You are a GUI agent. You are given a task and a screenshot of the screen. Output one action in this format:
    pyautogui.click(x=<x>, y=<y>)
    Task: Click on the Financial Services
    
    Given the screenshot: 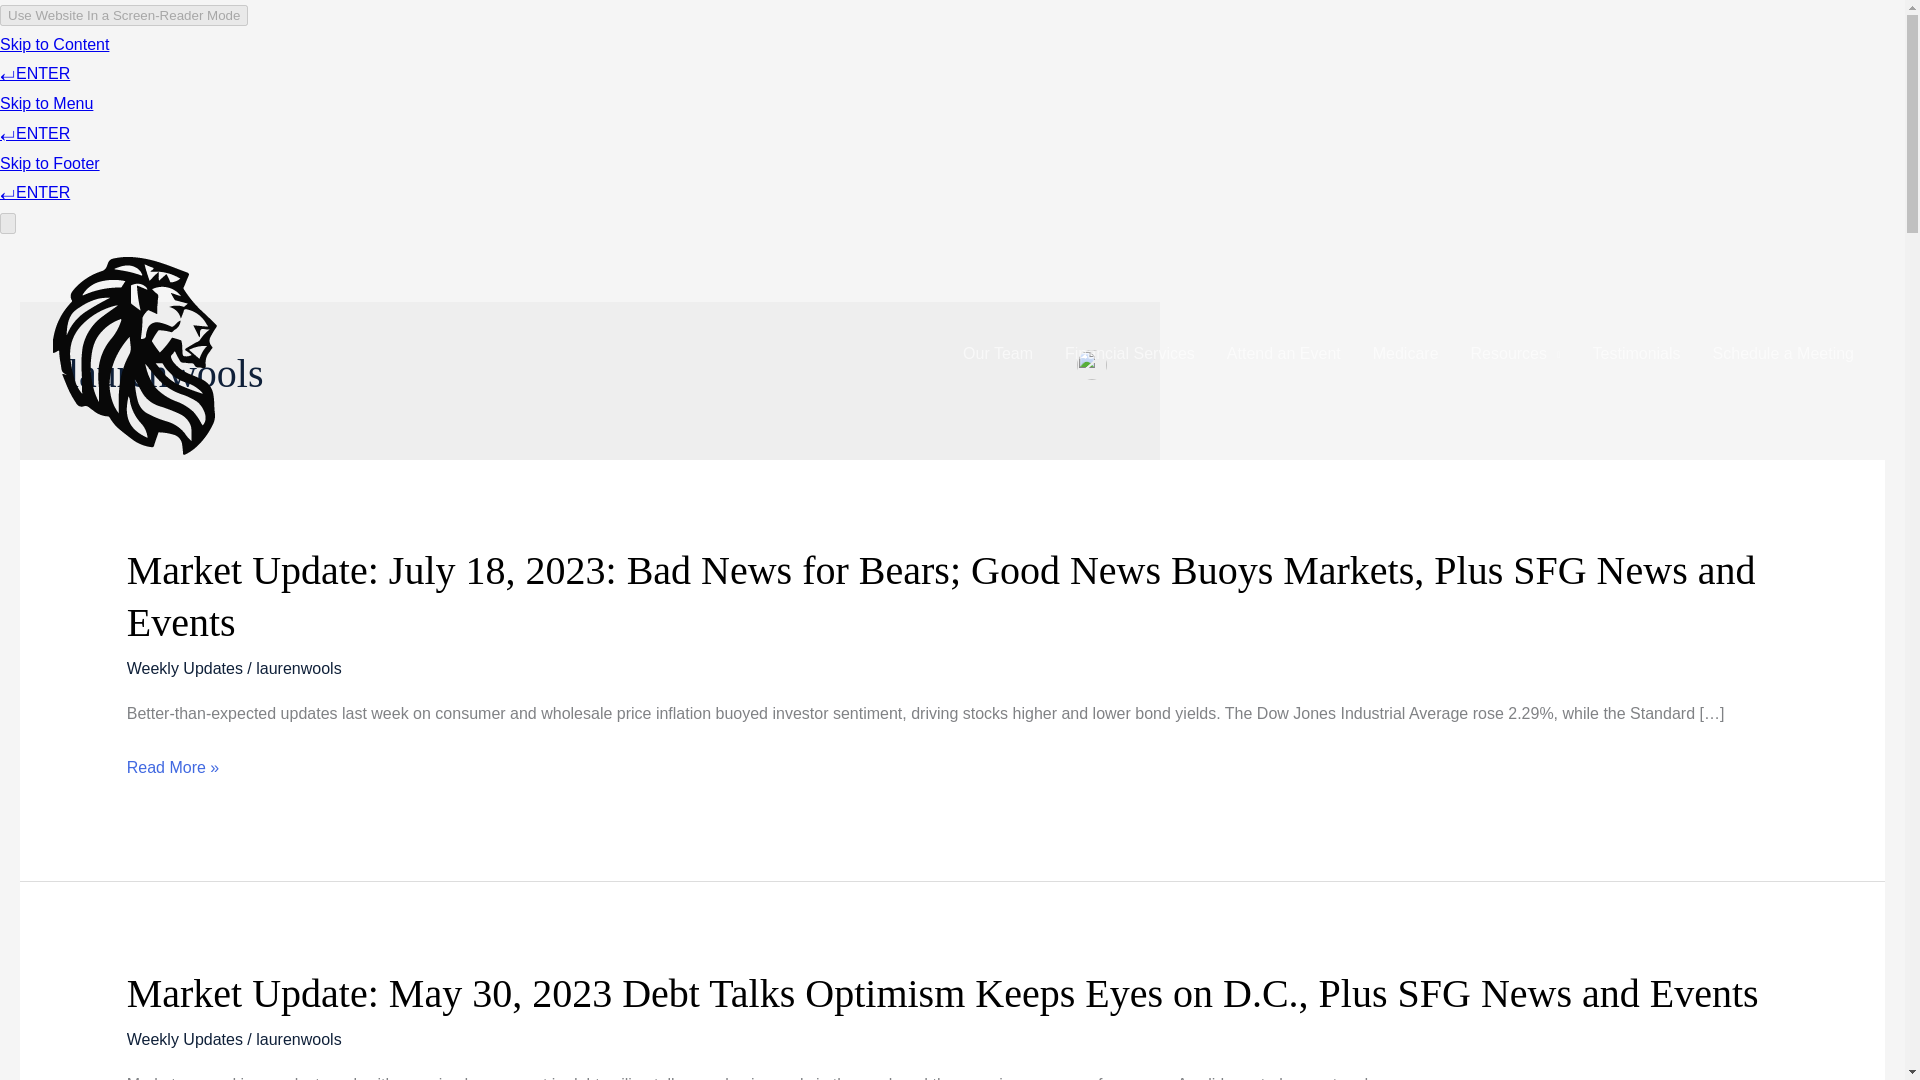 What is the action you would take?
    pyautogui.click(x=1130, y=353)
    